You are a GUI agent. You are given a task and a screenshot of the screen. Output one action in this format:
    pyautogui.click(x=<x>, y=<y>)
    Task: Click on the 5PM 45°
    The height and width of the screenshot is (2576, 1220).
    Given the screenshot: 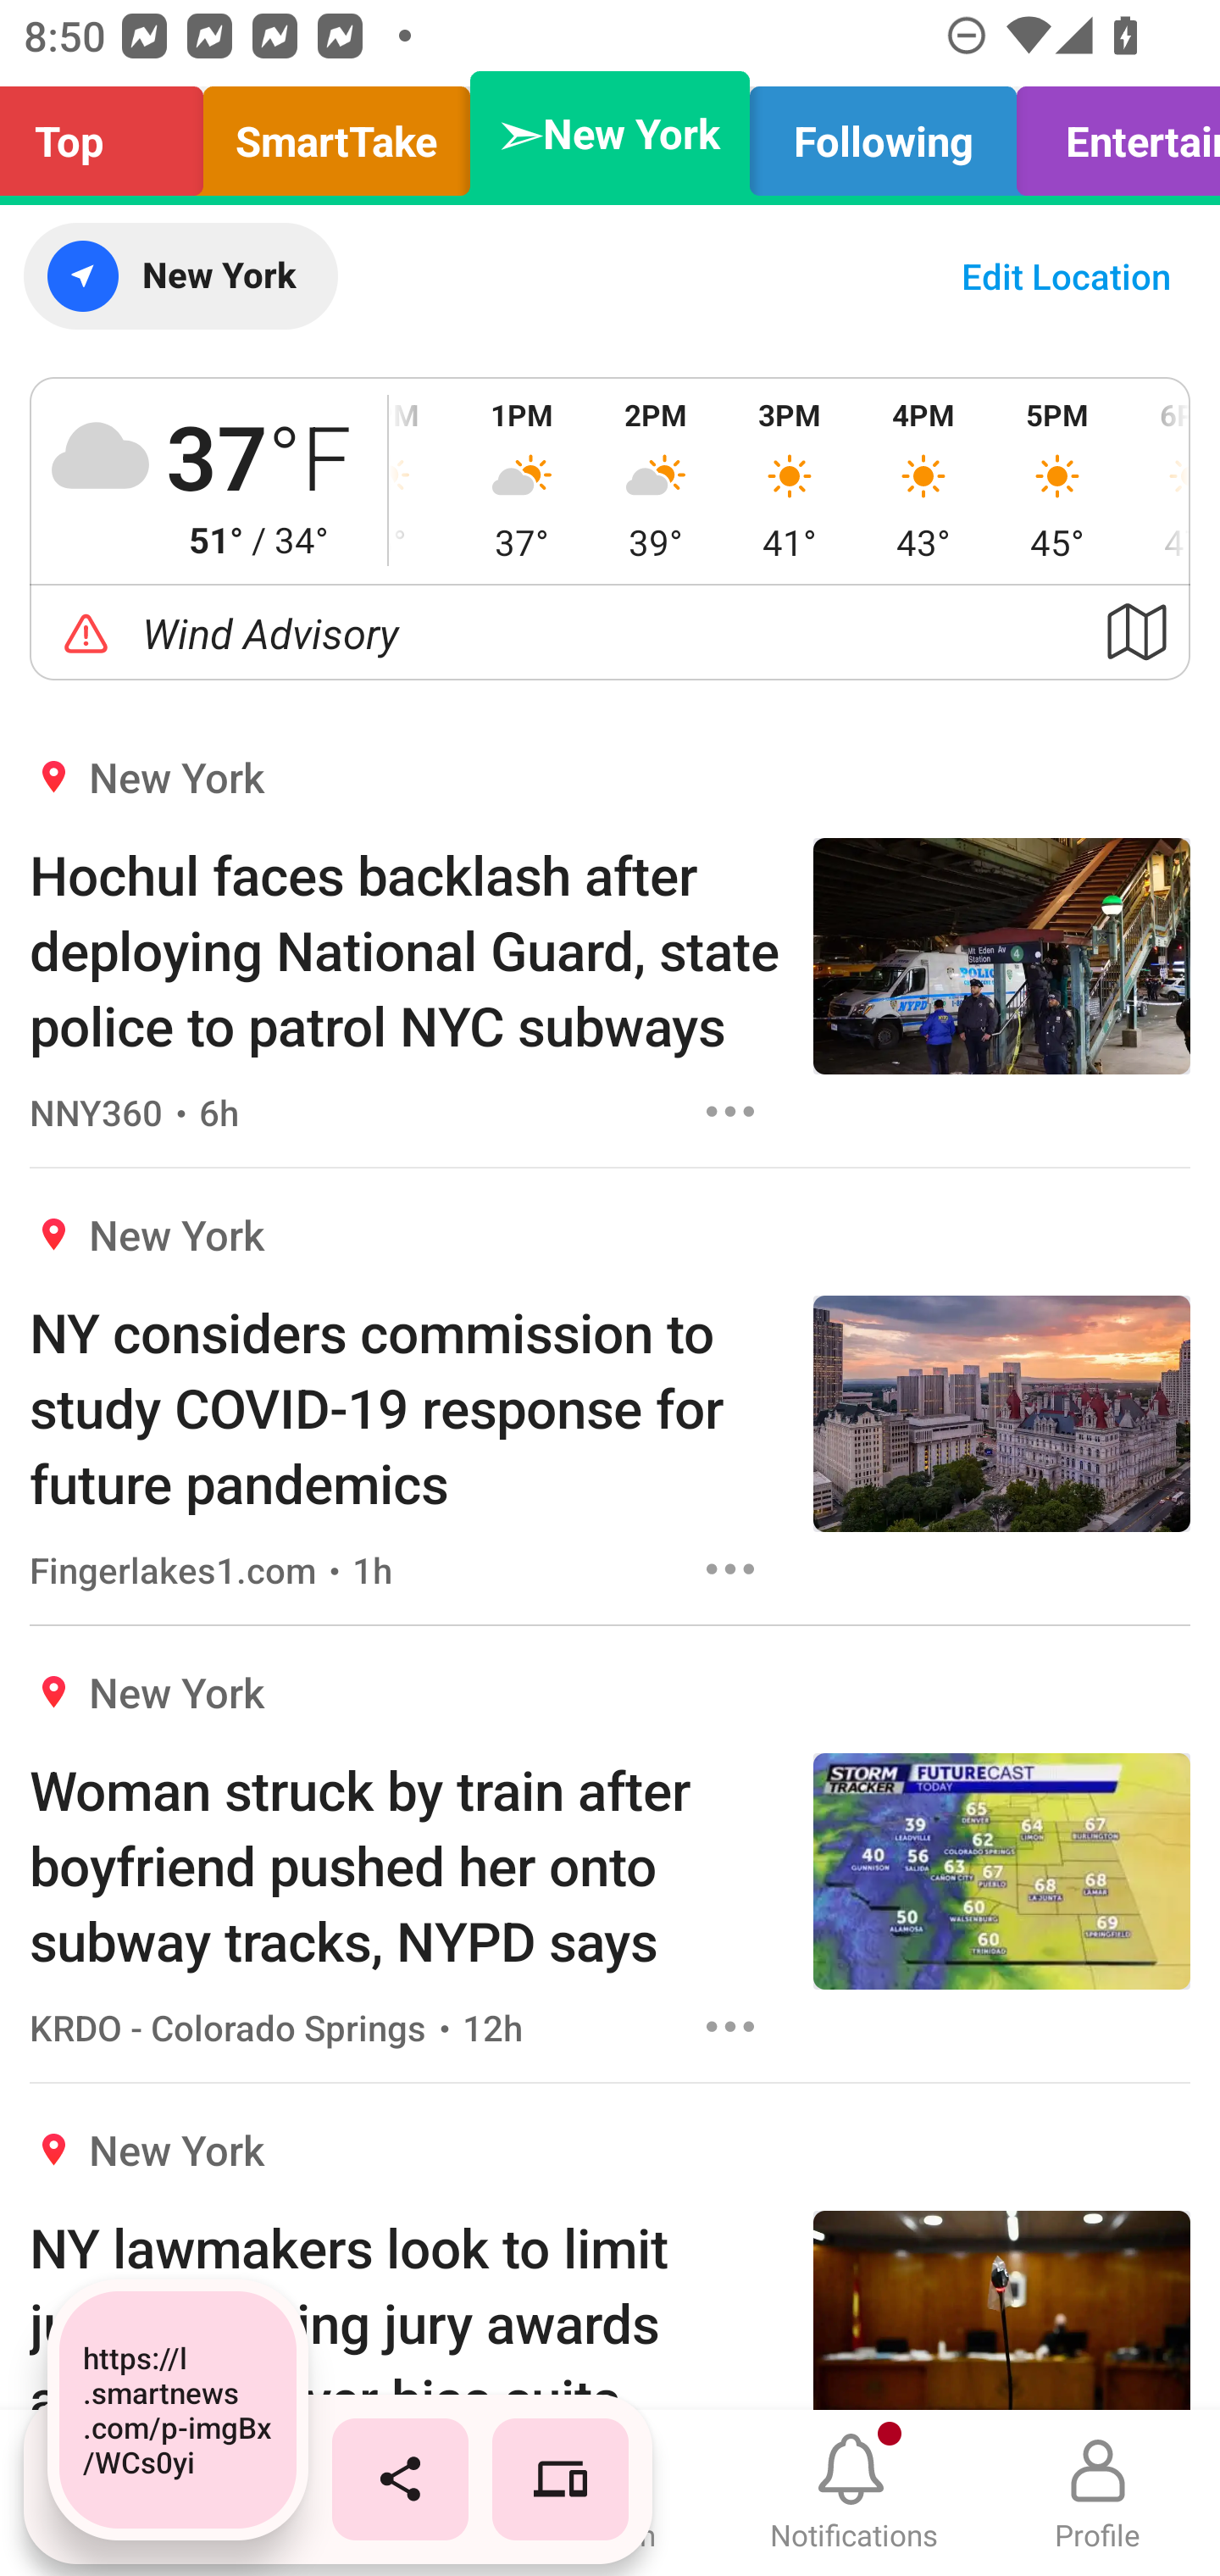 What is the action you would take?
    pyautogui.click(x=1057, y=480)
    